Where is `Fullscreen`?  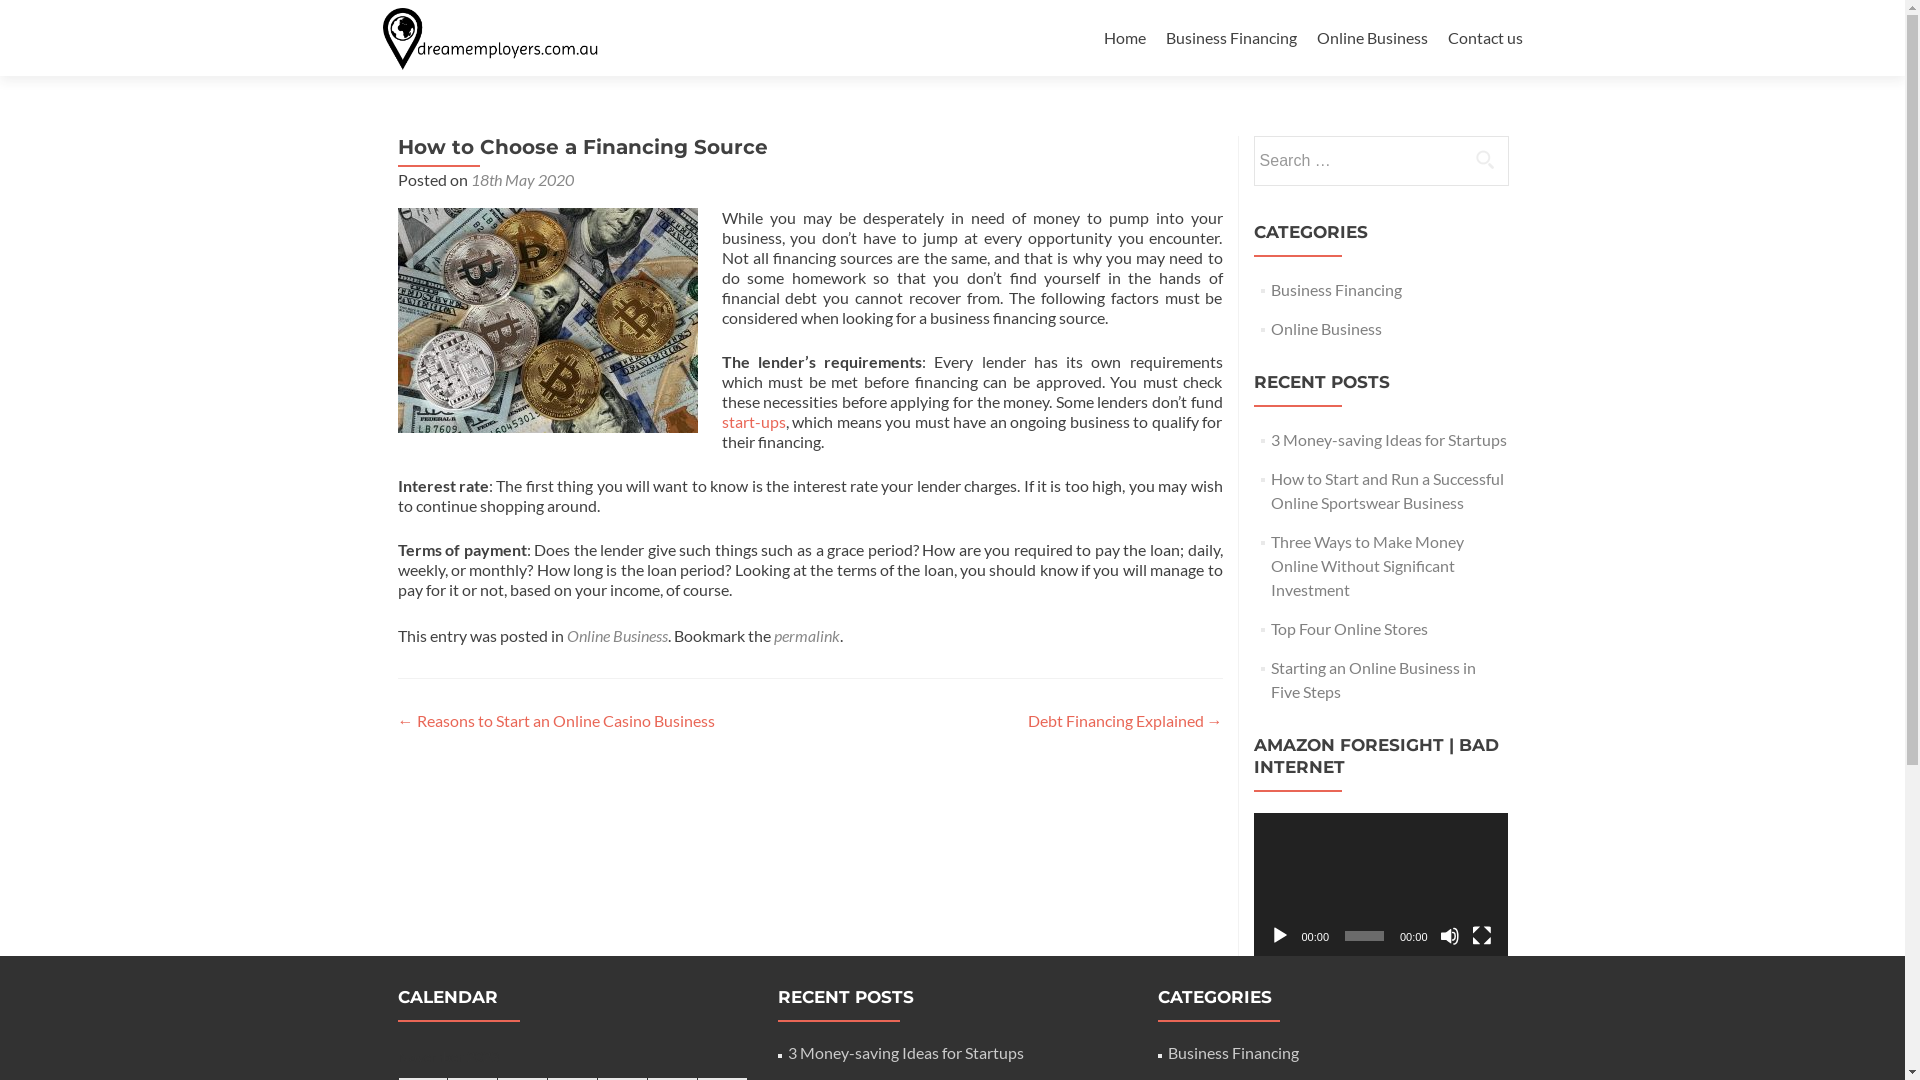
Fullscreen is located at coordinates (1482, 936).